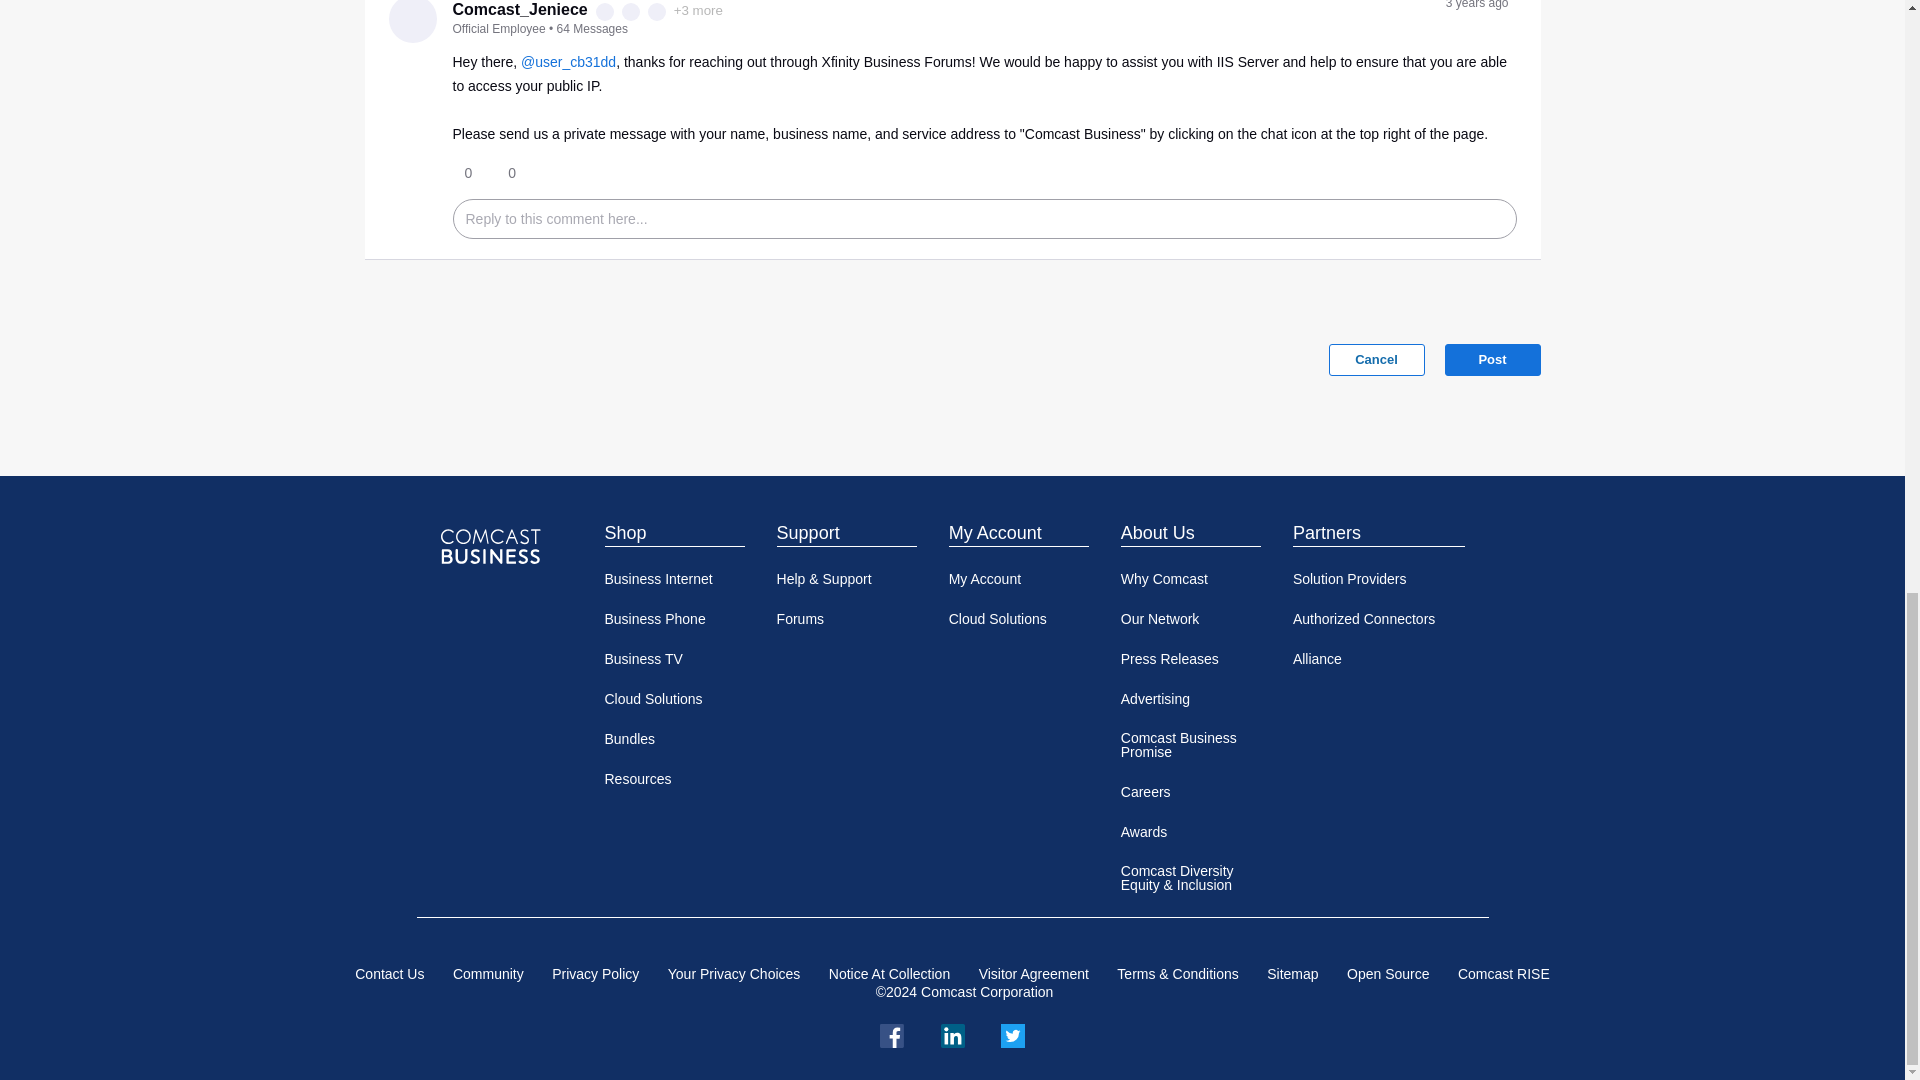  Describe the element at coordinates (489, 546) in the screenshot. I see `Comcast Business` at that location.